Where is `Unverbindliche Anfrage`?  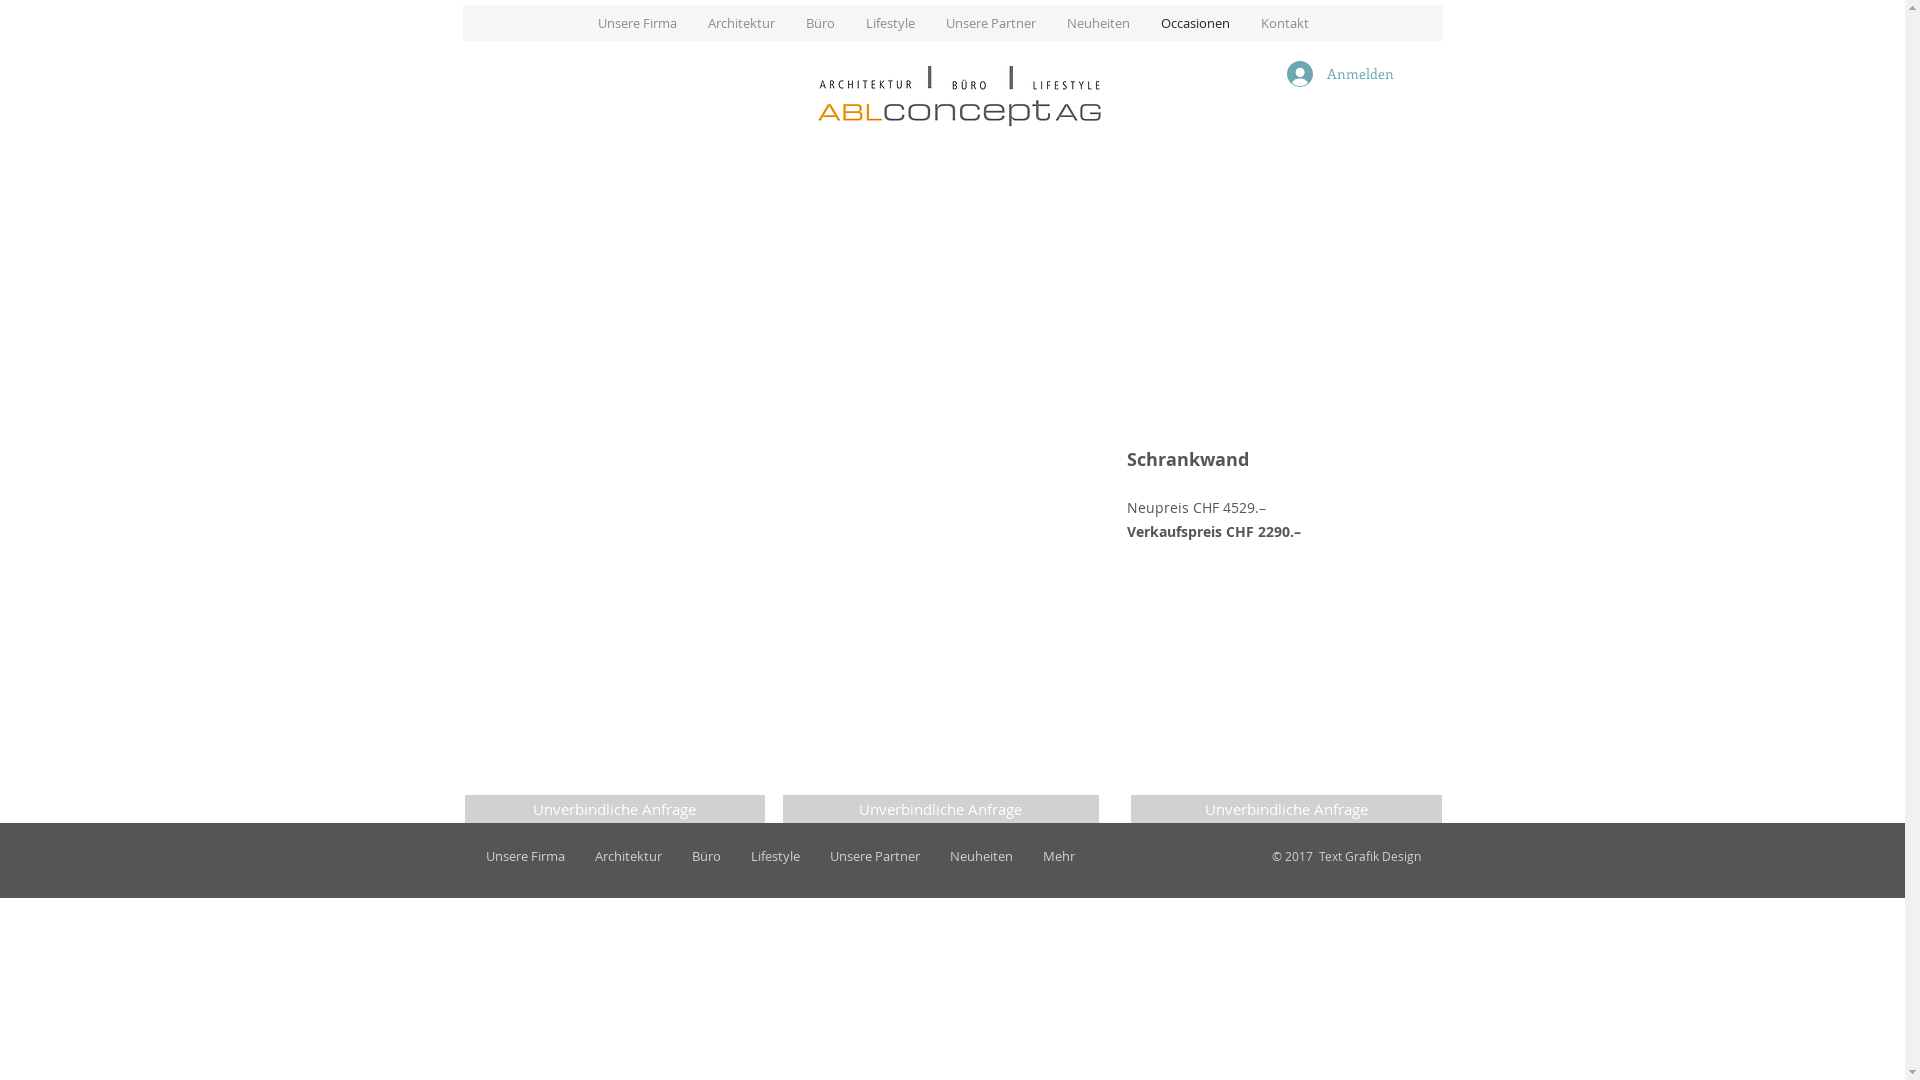
Unverbindliche Anfrage is located at coordinates (614, 809).